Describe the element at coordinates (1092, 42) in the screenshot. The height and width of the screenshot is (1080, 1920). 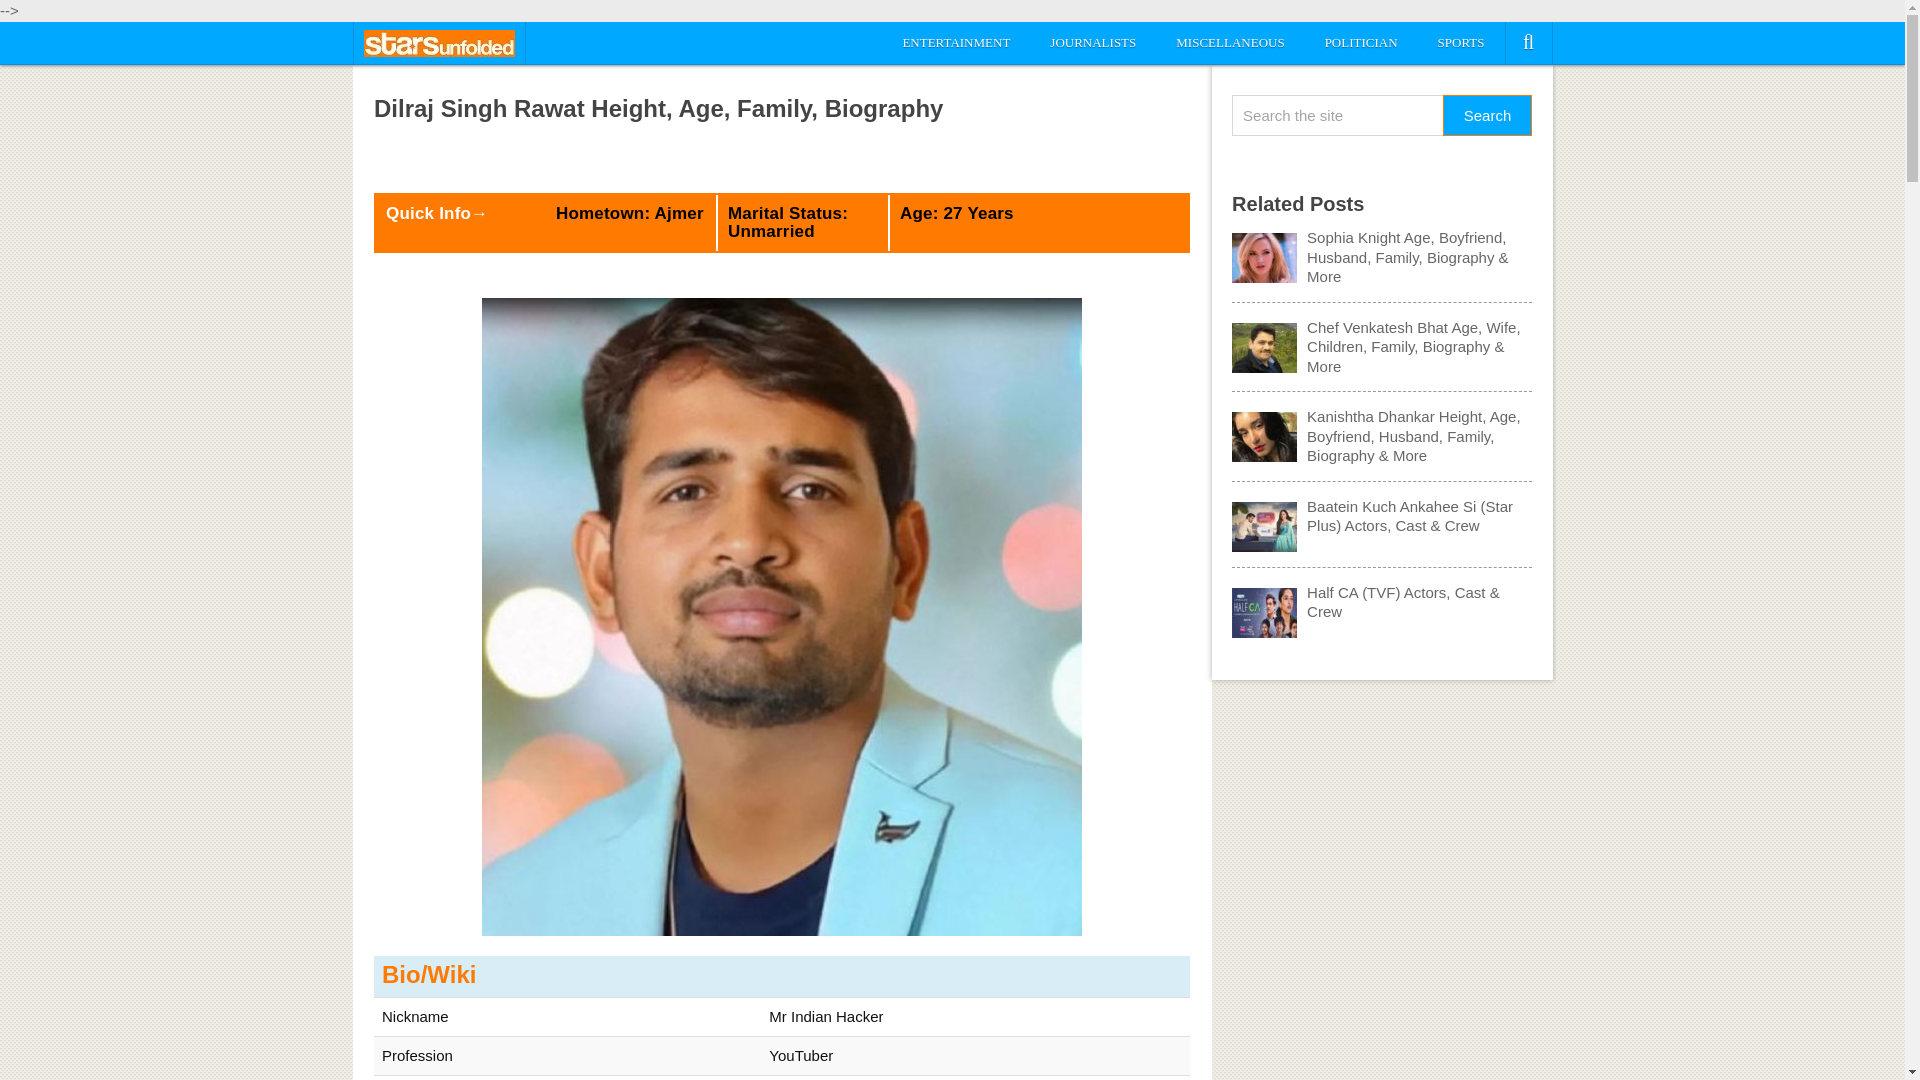
I see `JOURNALISTS` at that location.